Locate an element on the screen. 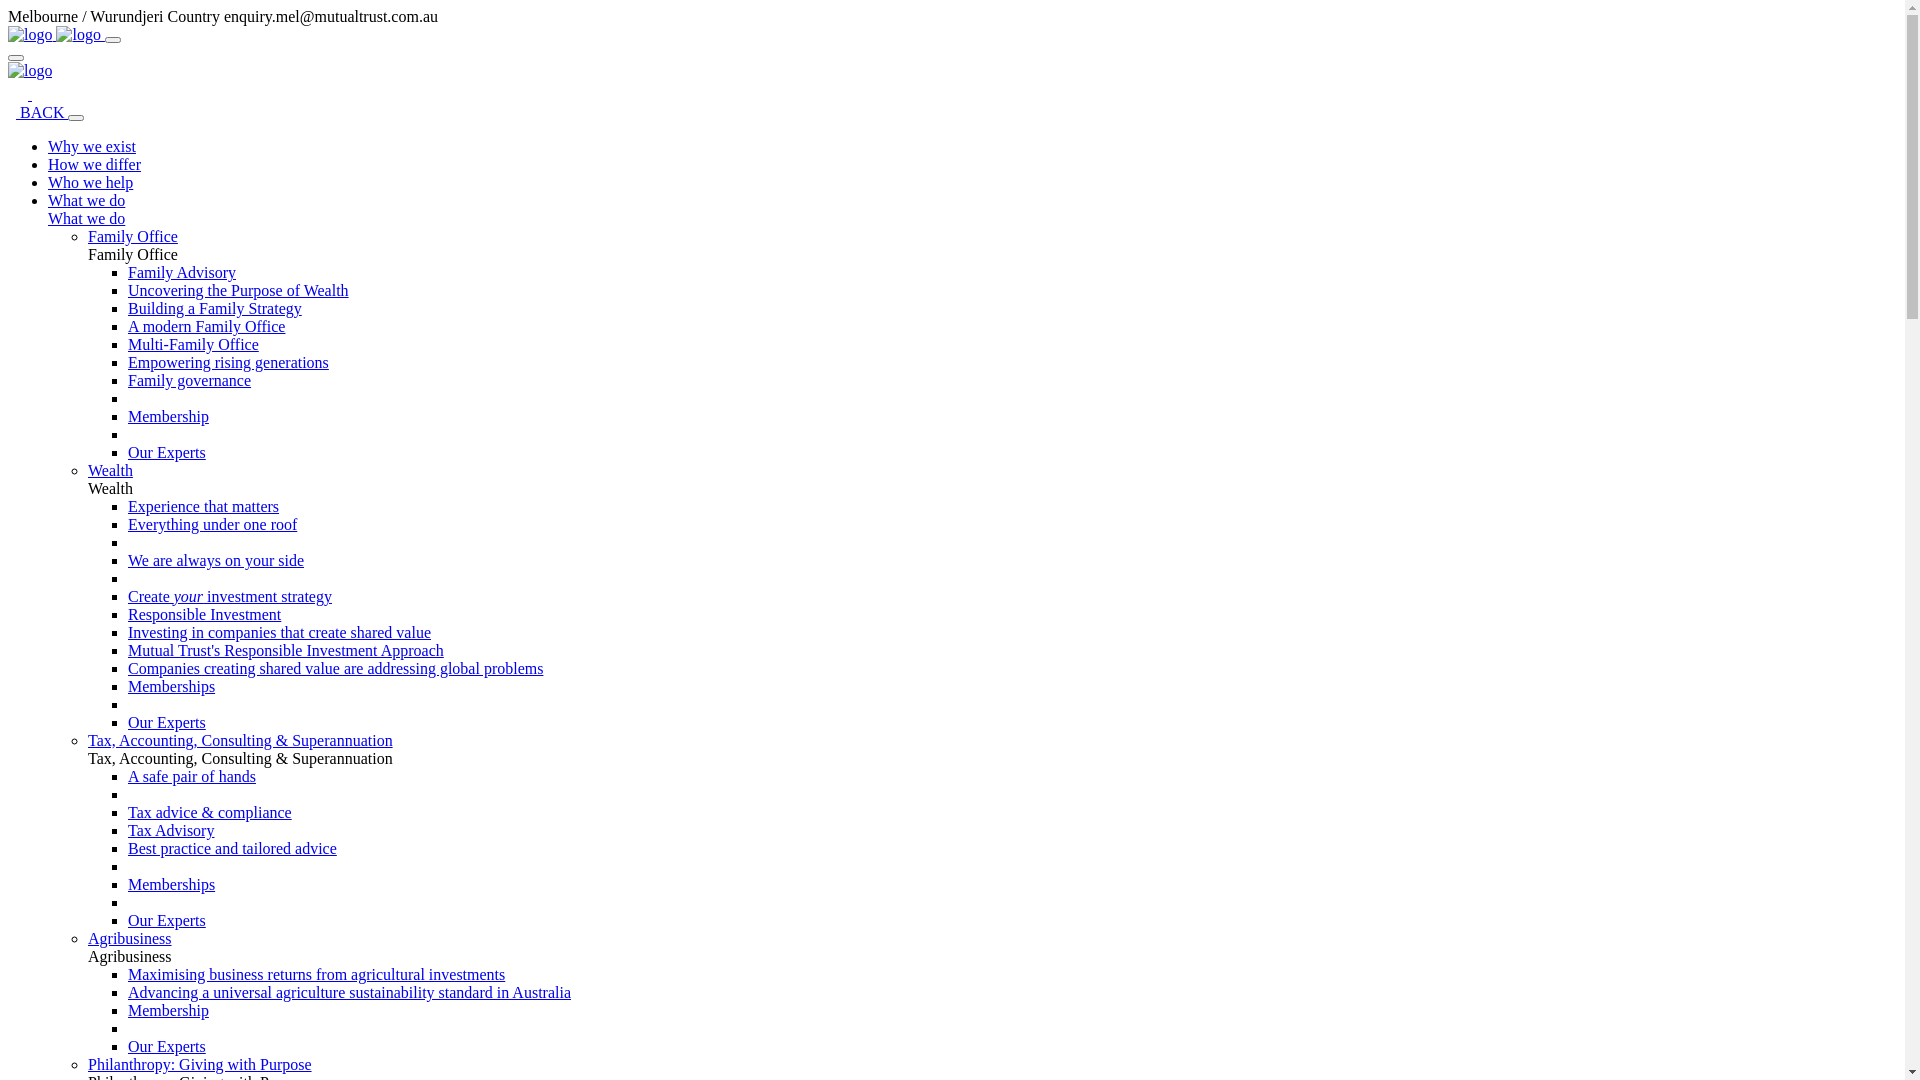  Create your investment strategy is located at coordinates (230, 596).